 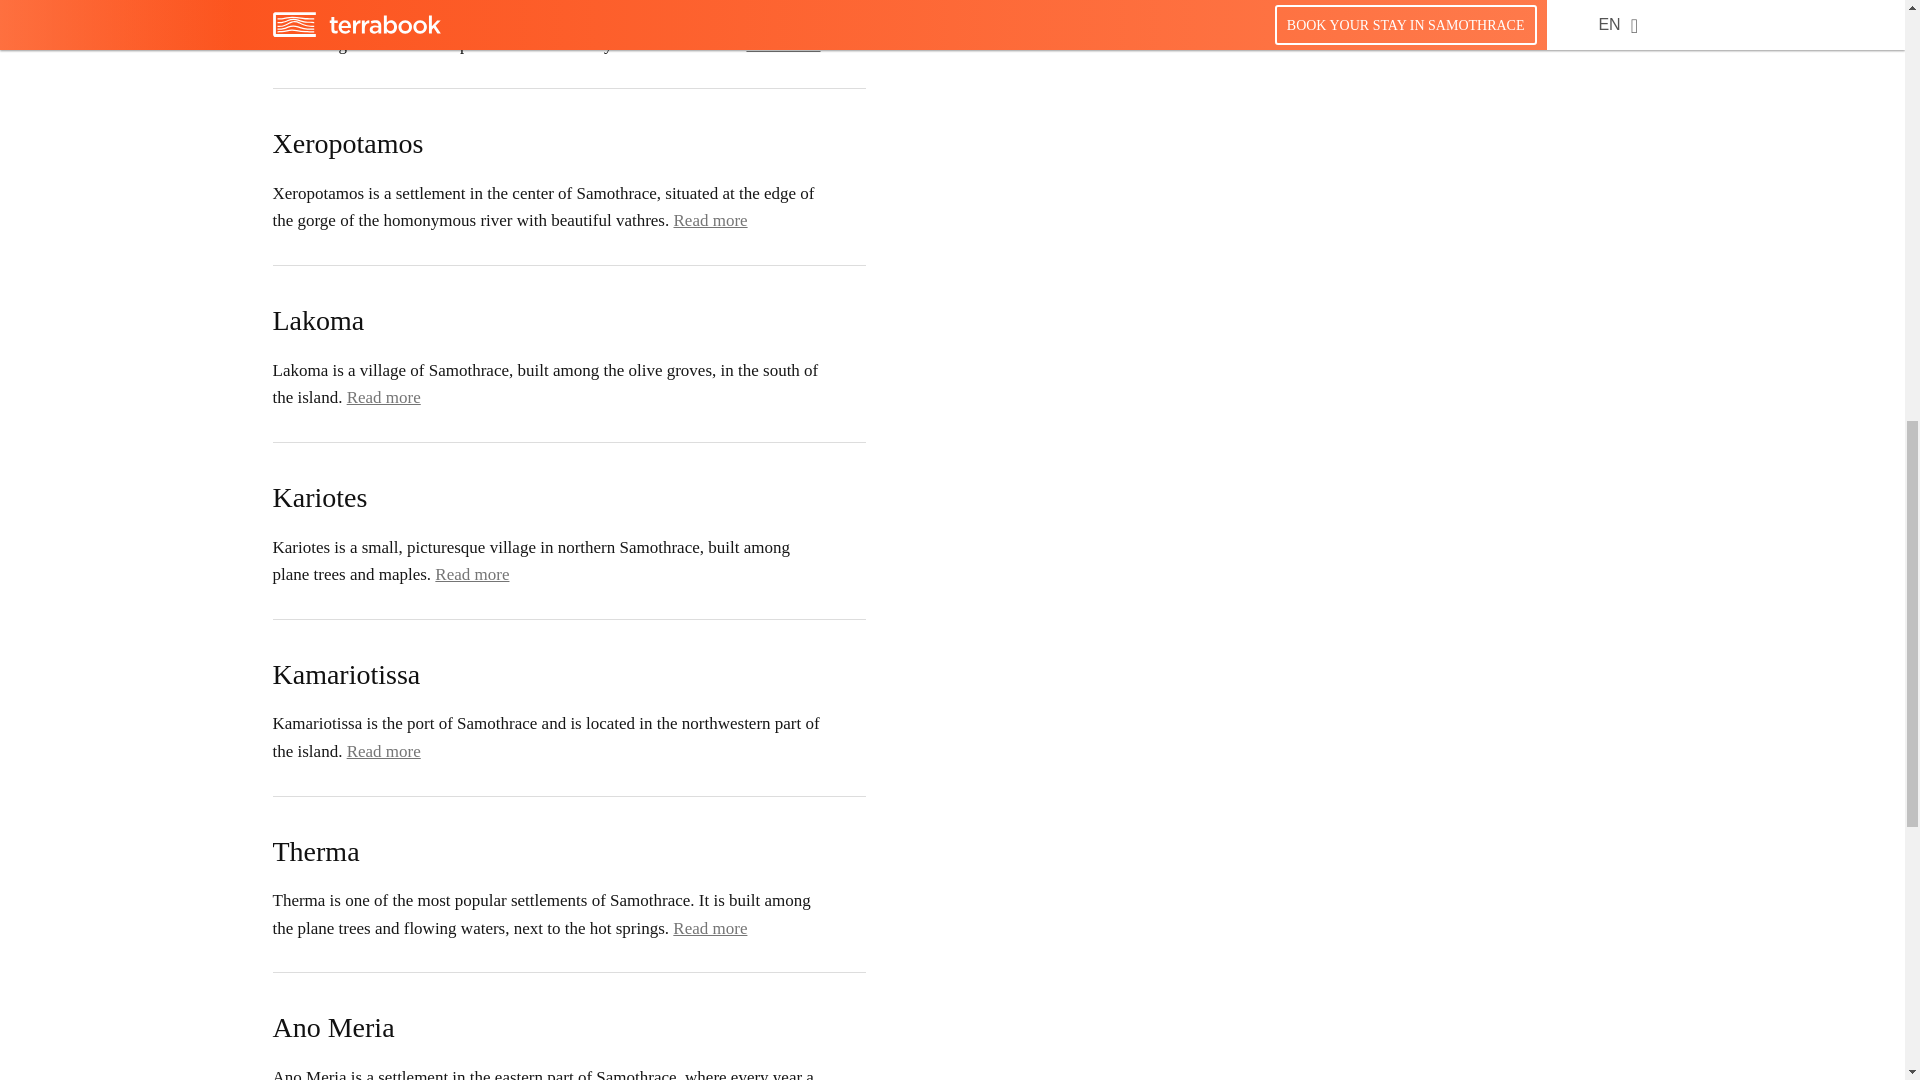 What do you see at coordinates (384, 397) in the screenshot?
I see `Read more` at bounding box center [384, 397].